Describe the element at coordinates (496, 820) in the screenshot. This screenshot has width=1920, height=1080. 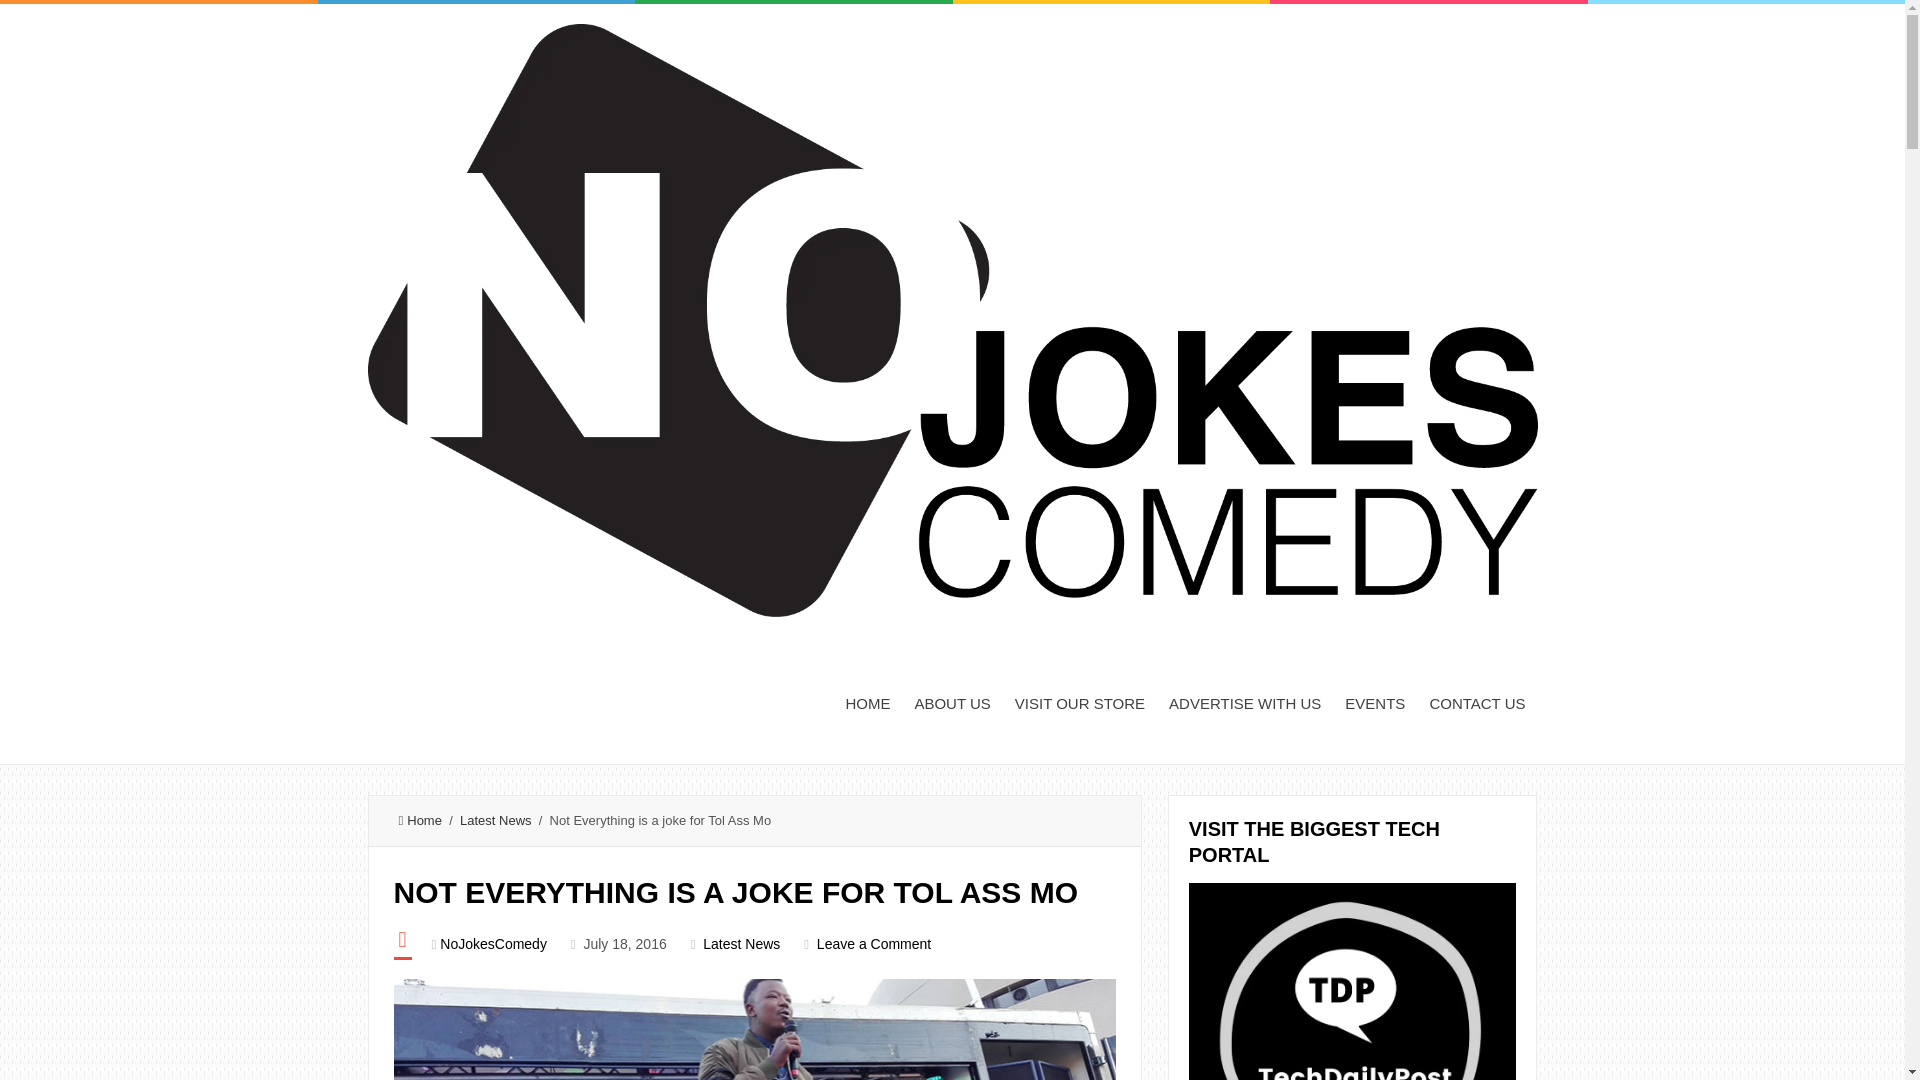
I see `Latest News` at that location.